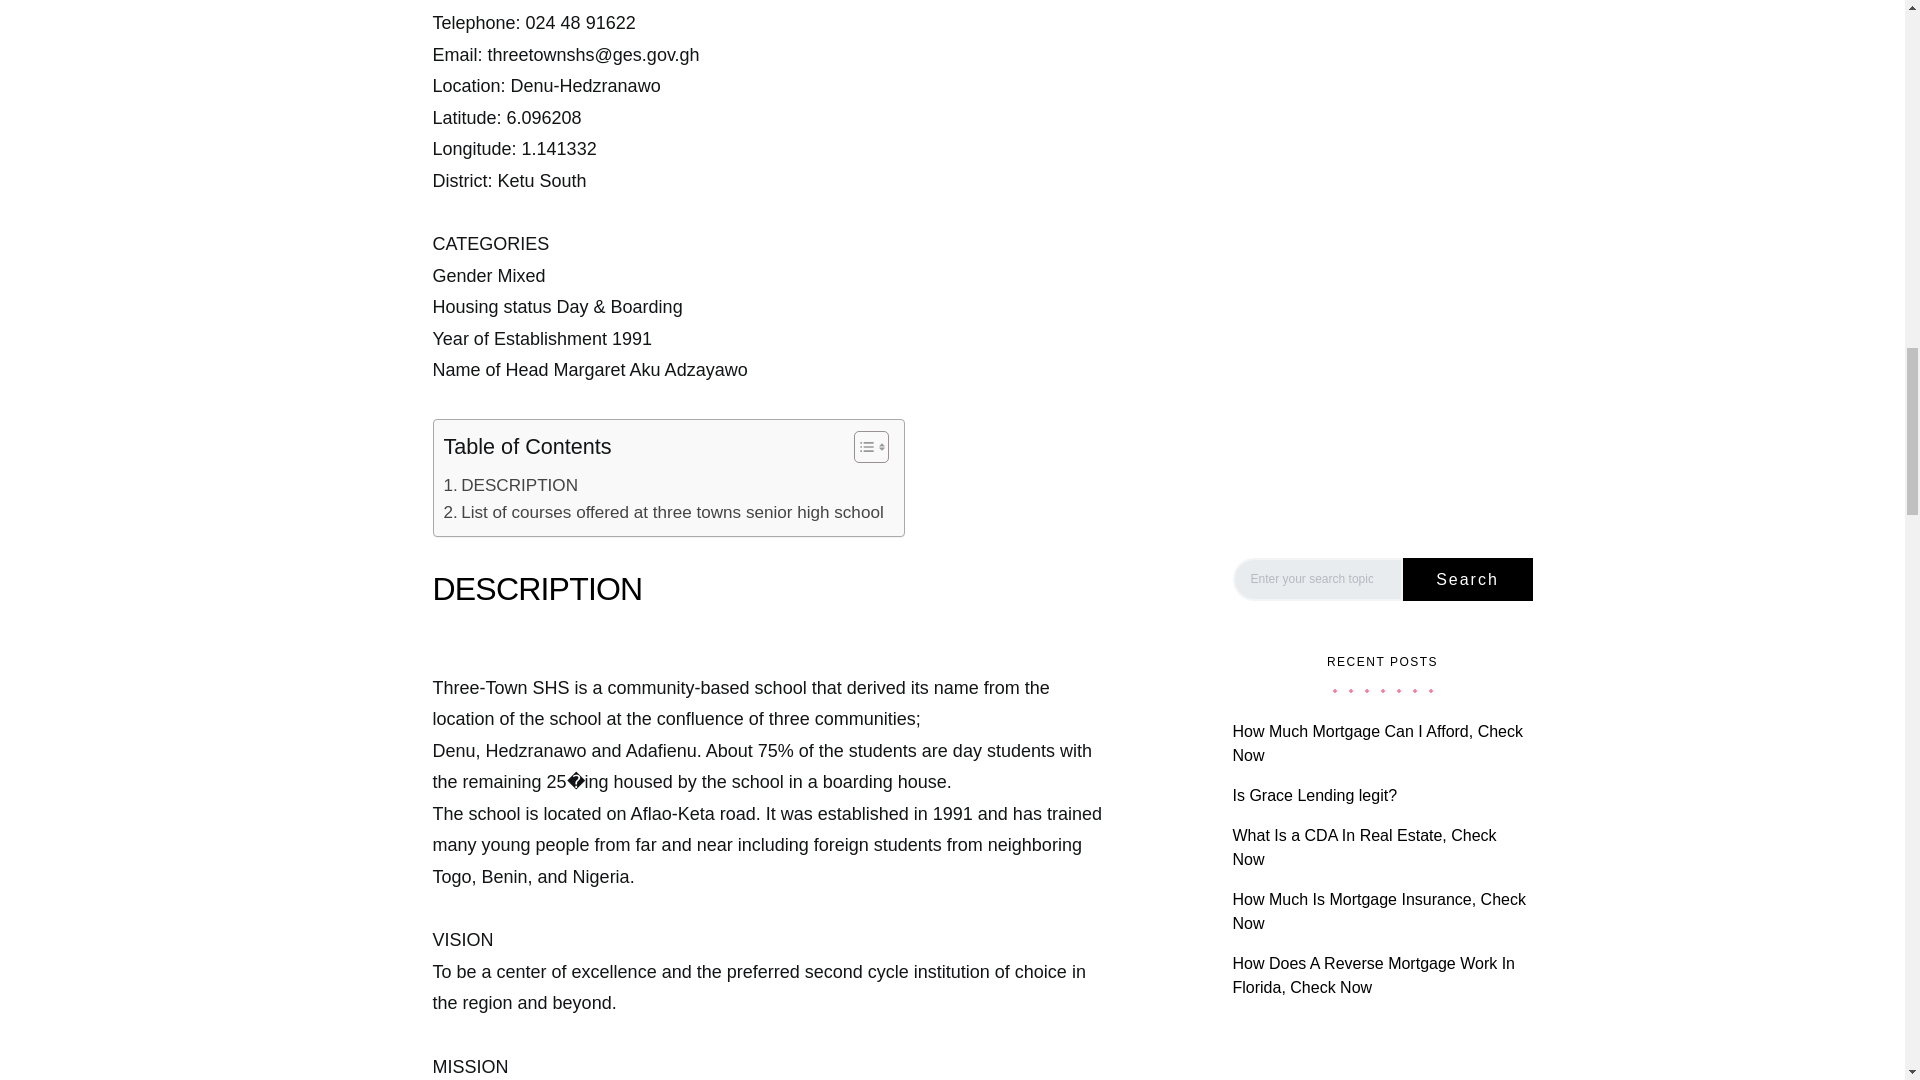 Image resolution: width=1920 pixels, height=1080 pixels. Describe the element at coordinates (663, 512) in the screenshot. I see `List of courses offered at three towns senior high school` at that location.